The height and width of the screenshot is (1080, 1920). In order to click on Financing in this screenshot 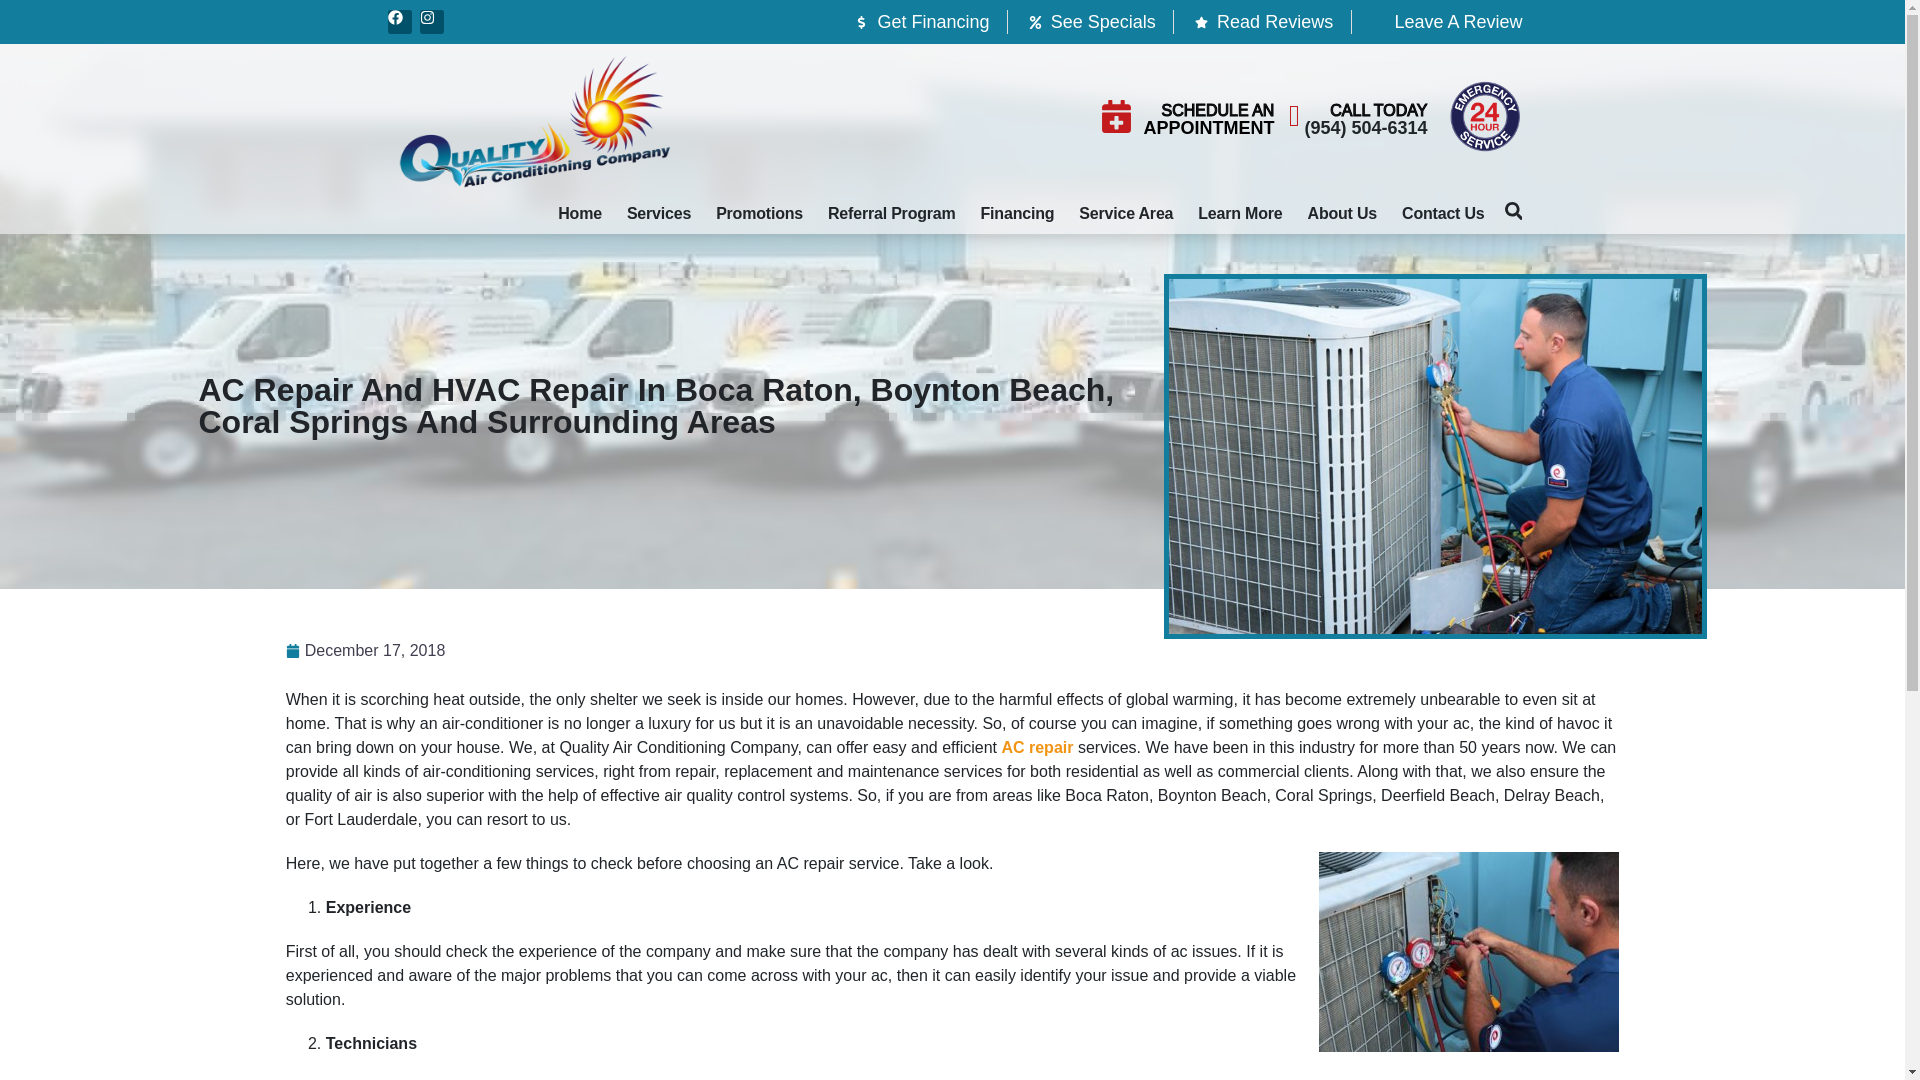, I will do `click(1018, 214)`.